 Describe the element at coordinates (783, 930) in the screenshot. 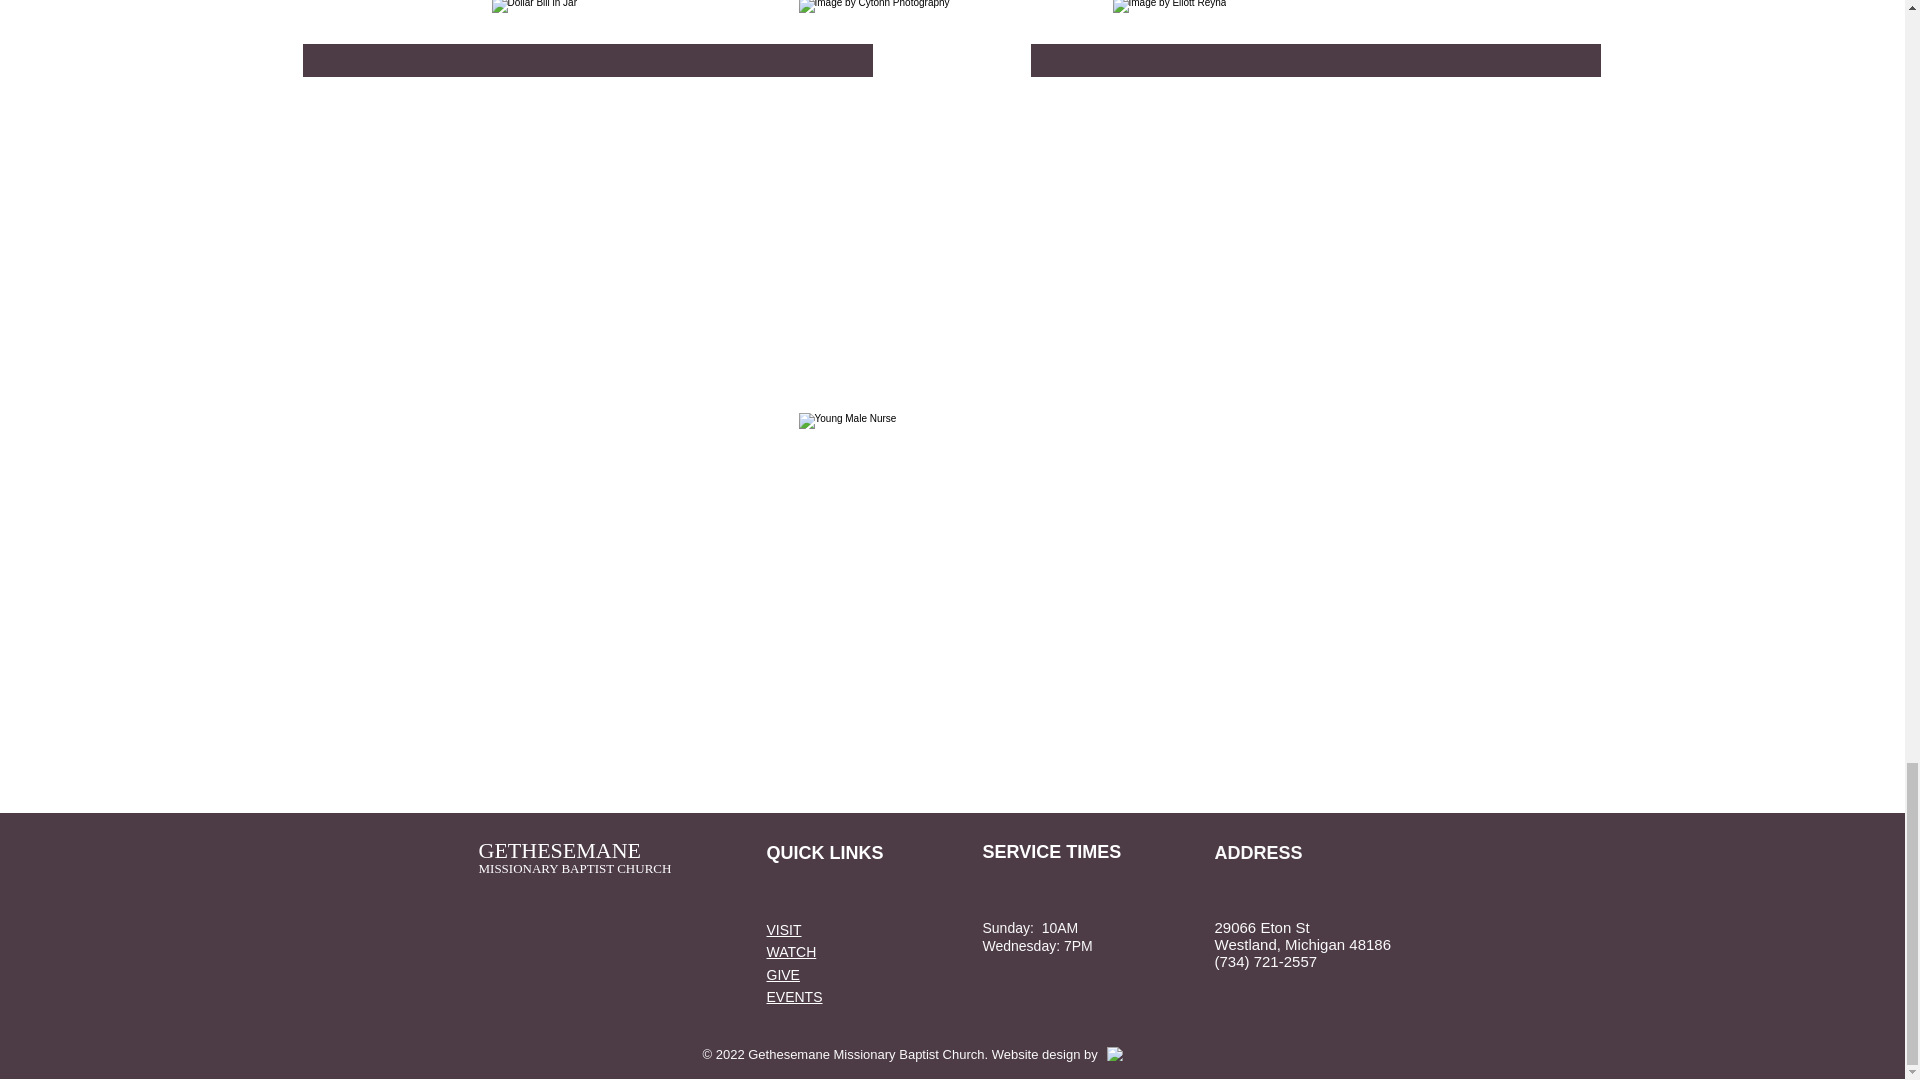

I see `VISIT` at that location.